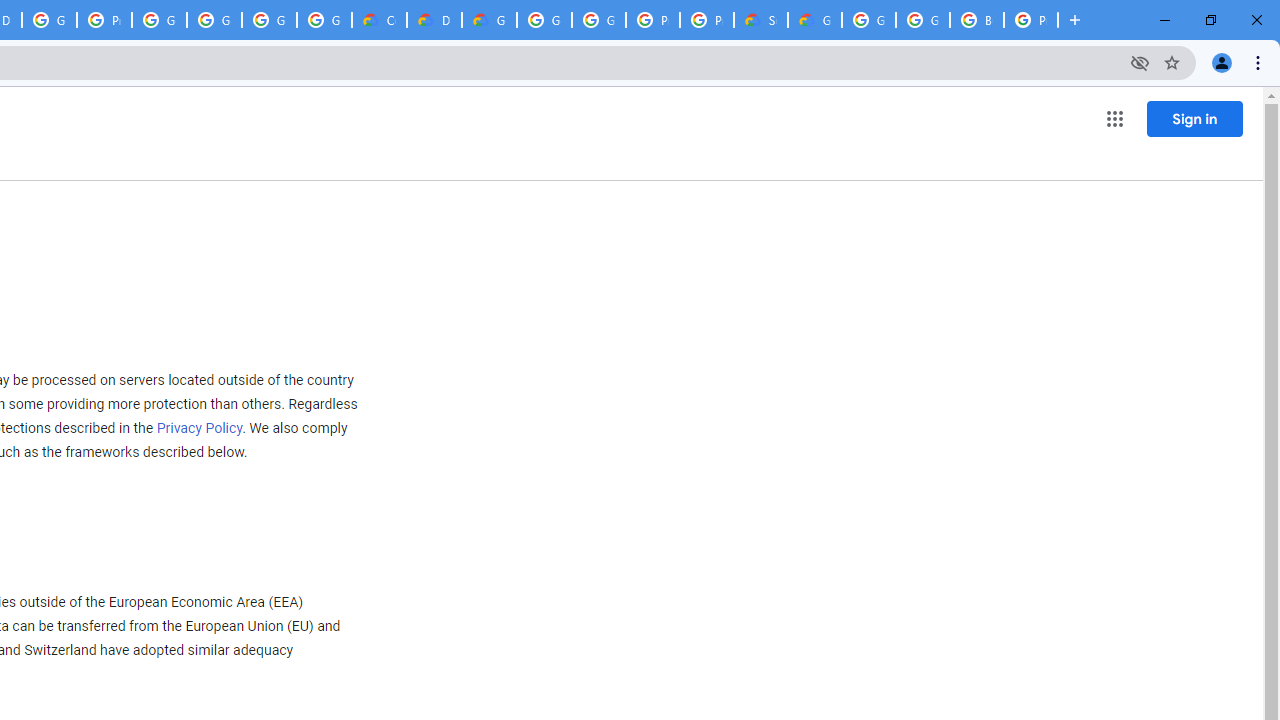 The width and height of the screenshot is (1280, 720). What do you see at coordinates (380, 20) in the screenshot?
I see `Customer Care | Google Cloud` at bounding box center [380, 20].